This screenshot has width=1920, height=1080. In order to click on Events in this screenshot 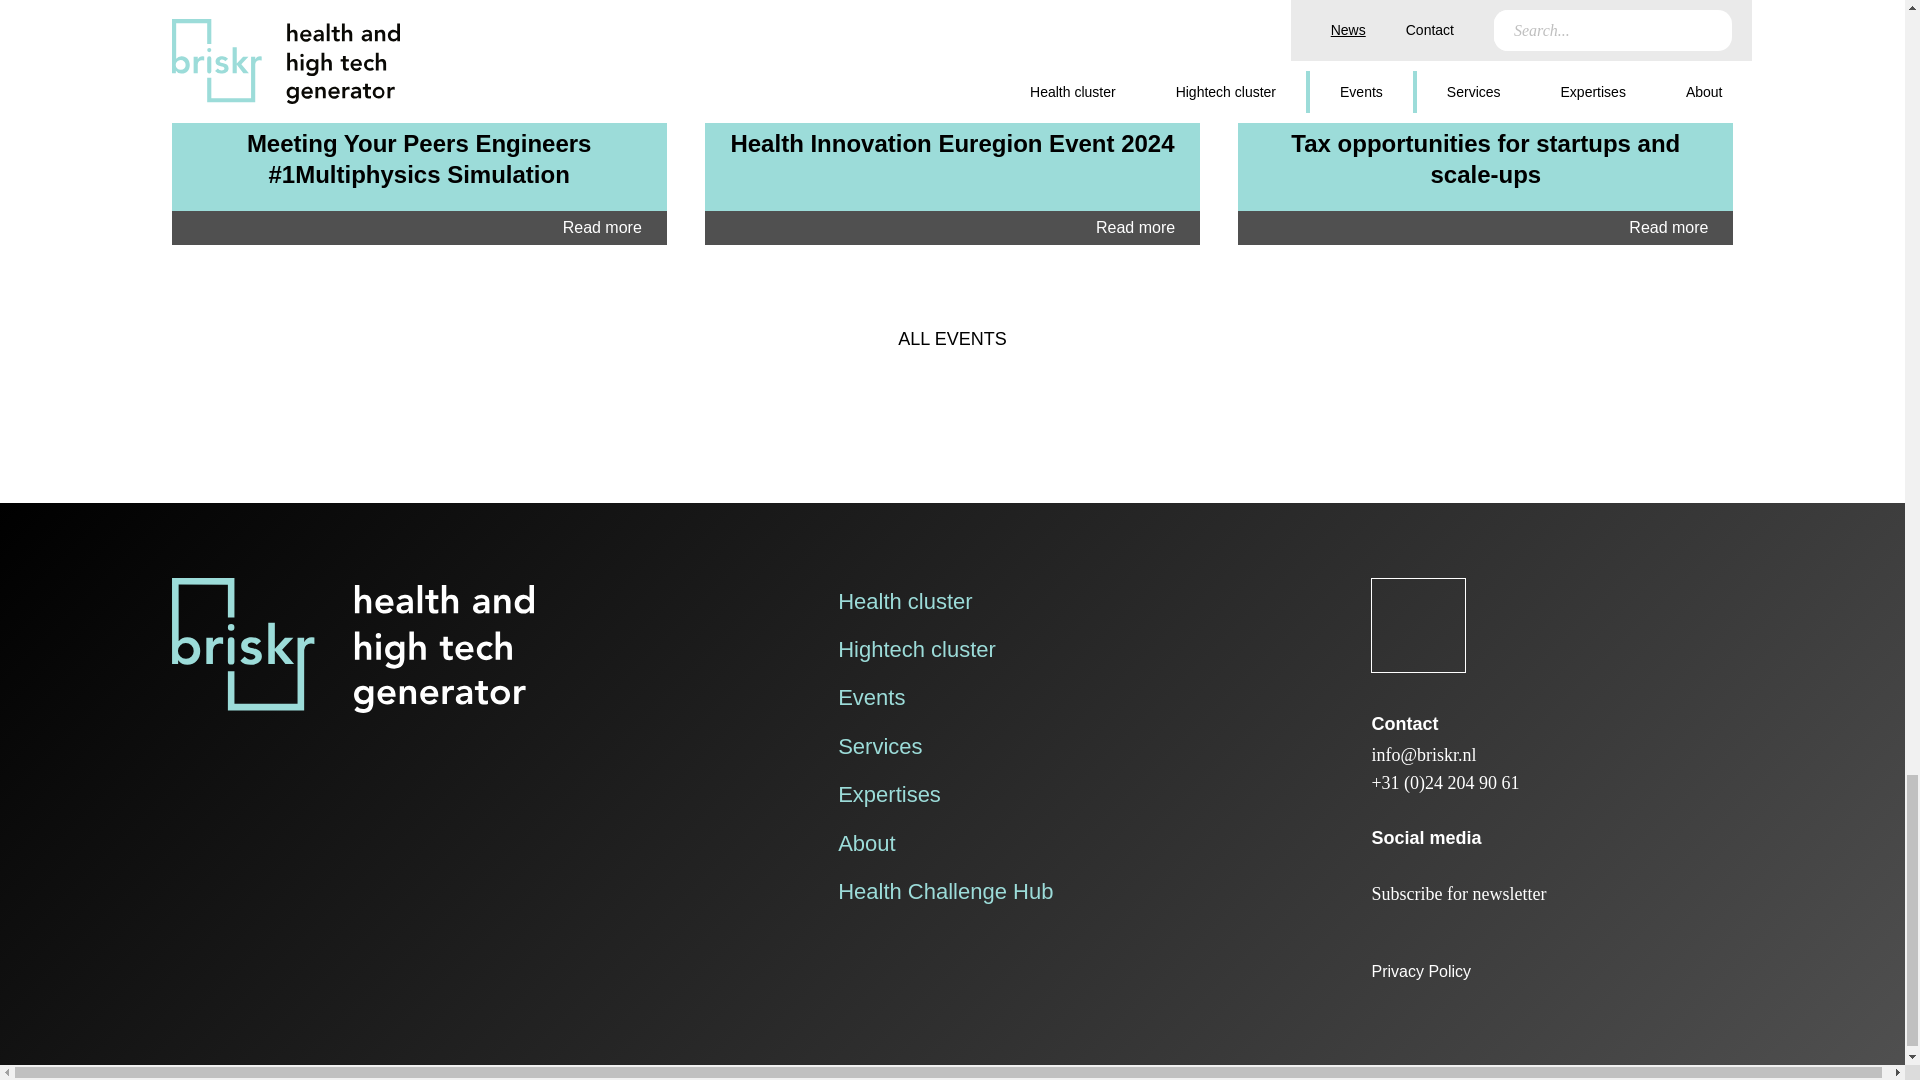, I will do `click(870, 696)`.